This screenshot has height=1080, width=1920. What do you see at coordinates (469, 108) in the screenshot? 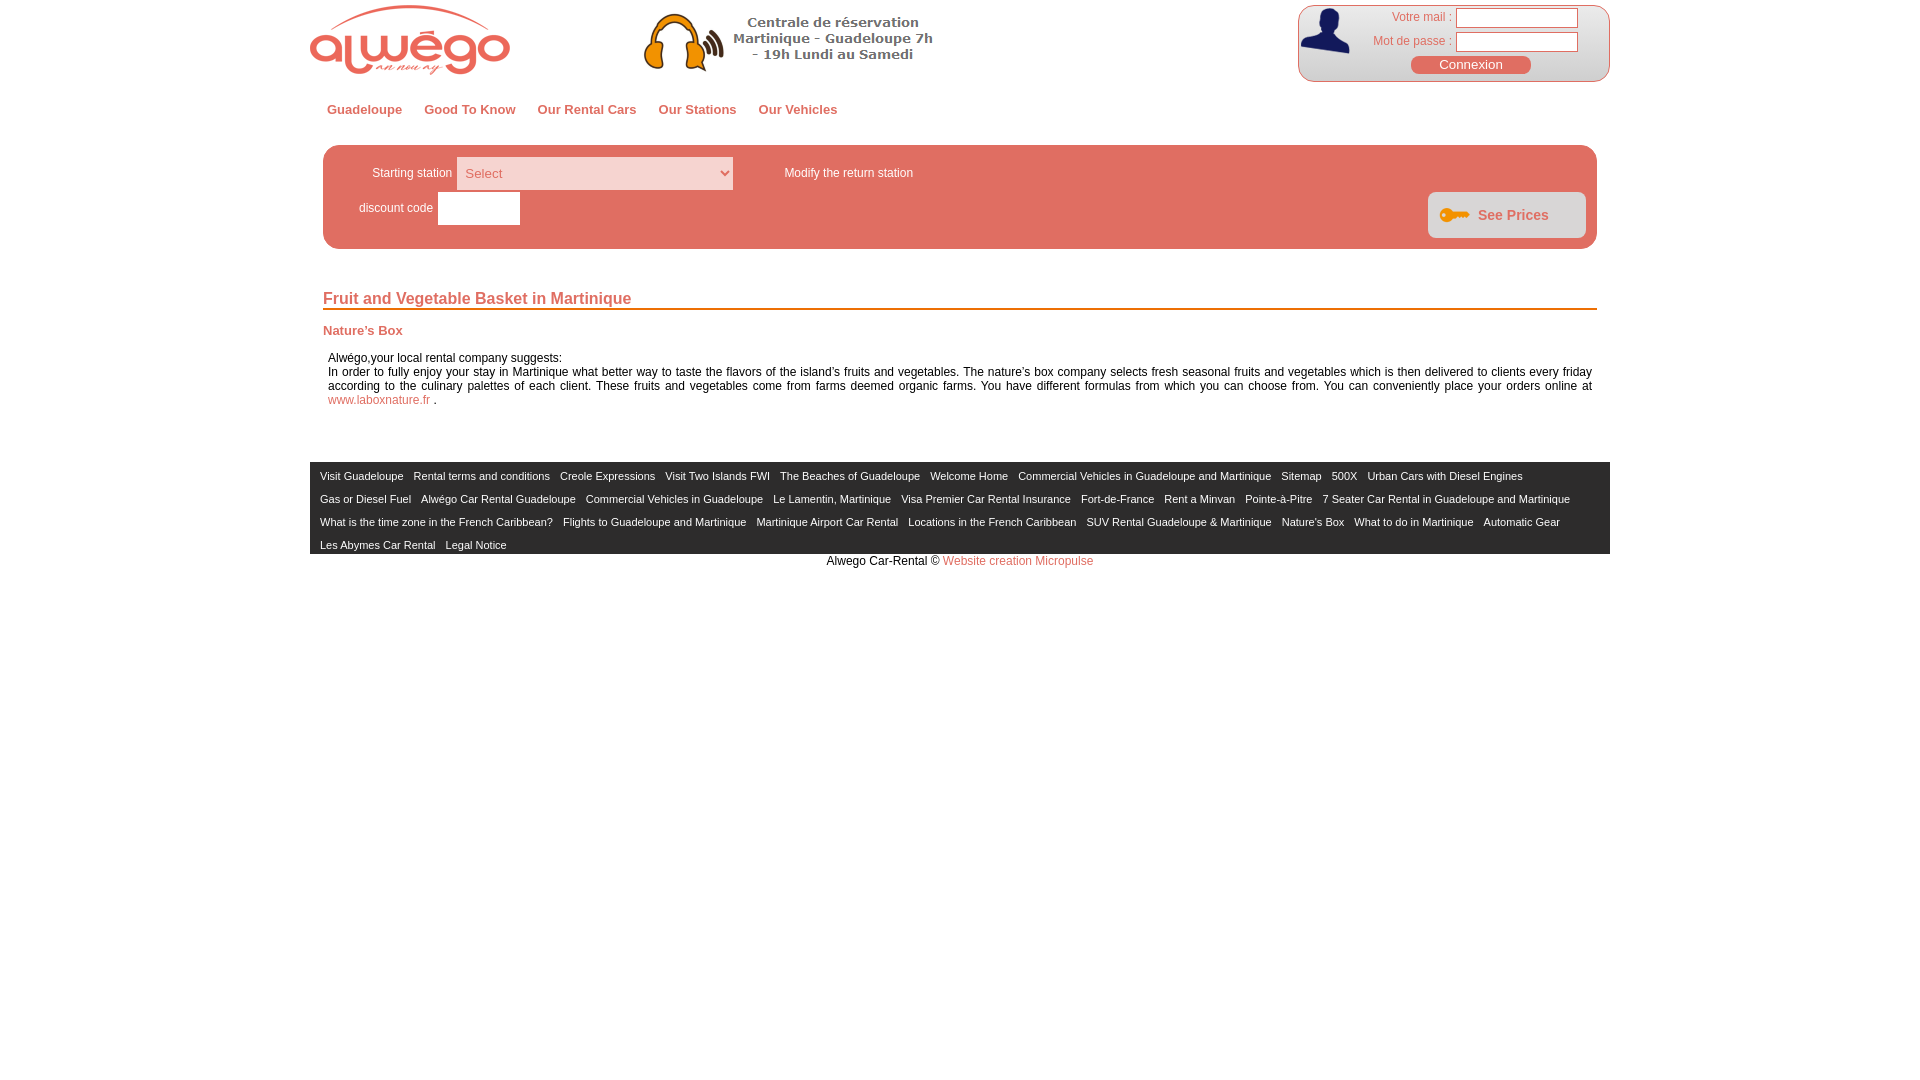
I see `Good To Know` at bounding box center [469, 108].